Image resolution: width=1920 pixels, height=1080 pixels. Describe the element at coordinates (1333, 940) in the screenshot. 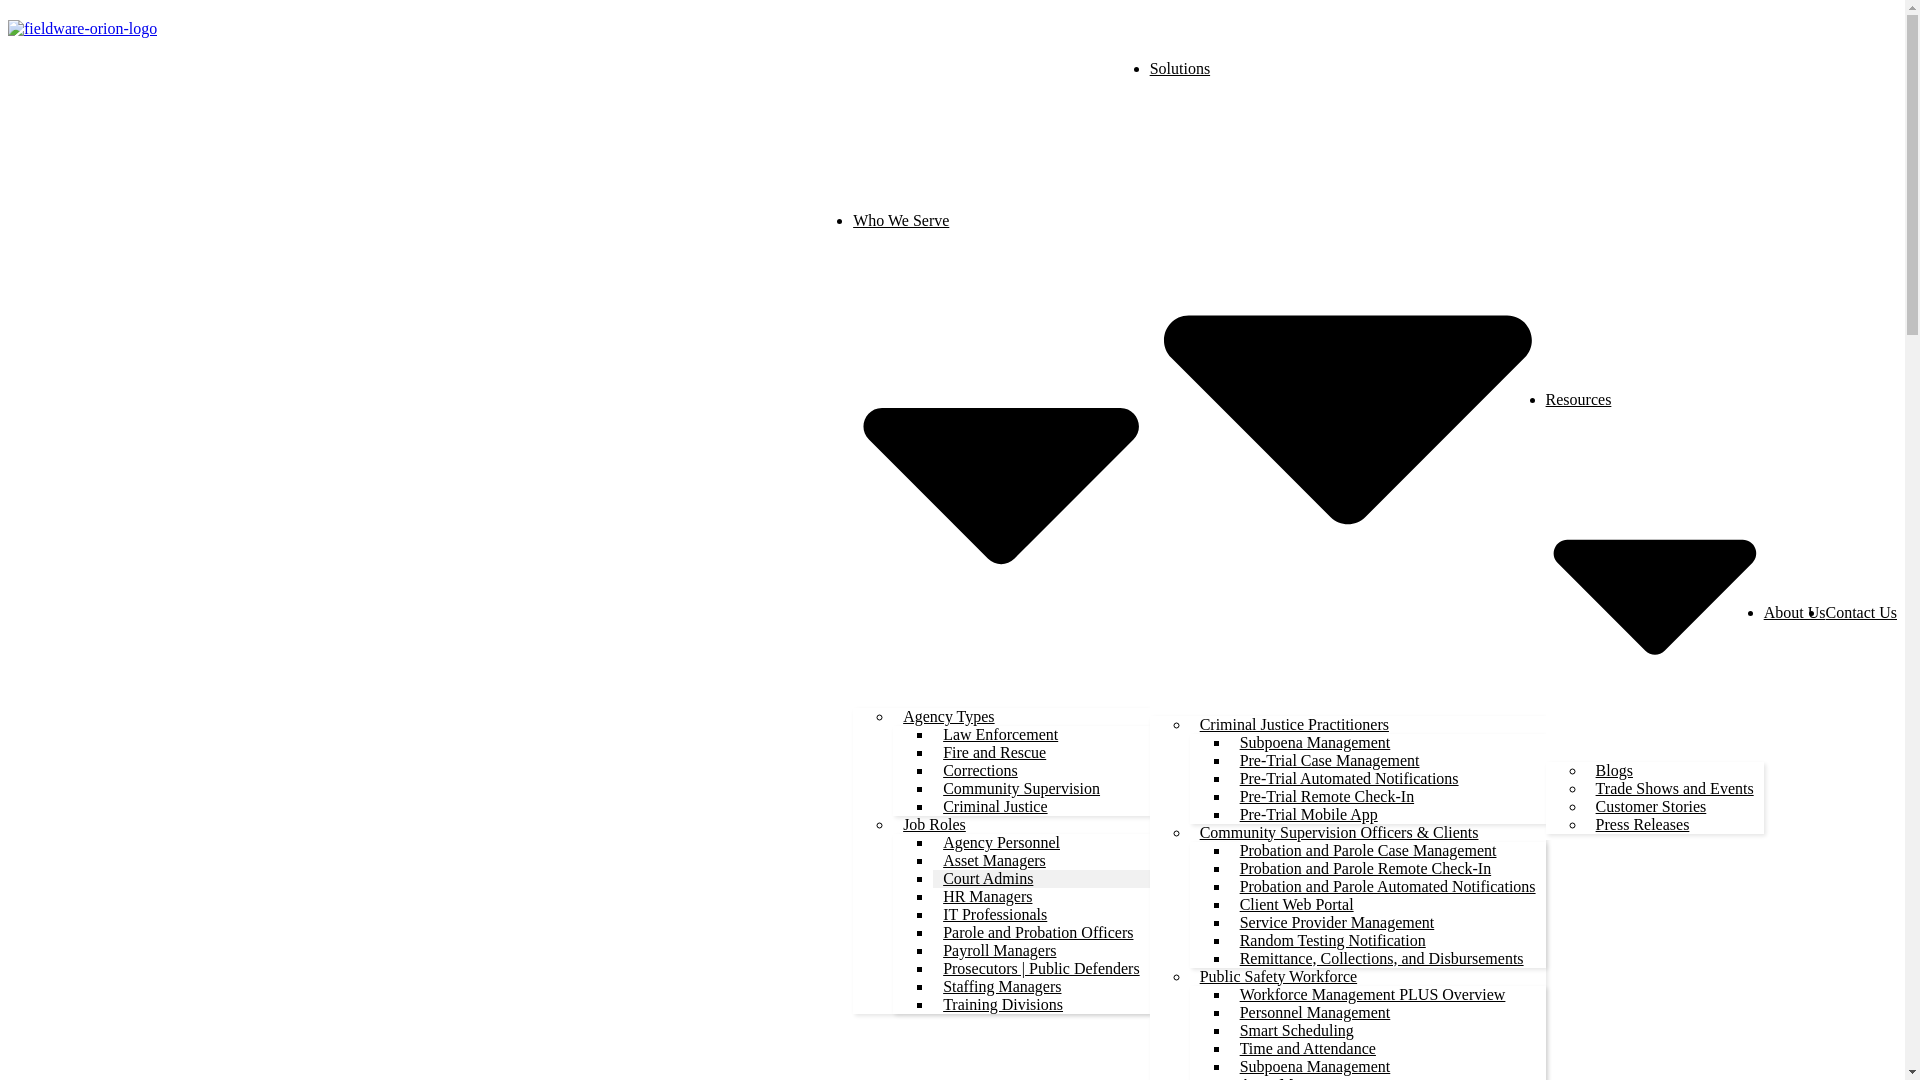

I see `Random Testing Notification` at that location.